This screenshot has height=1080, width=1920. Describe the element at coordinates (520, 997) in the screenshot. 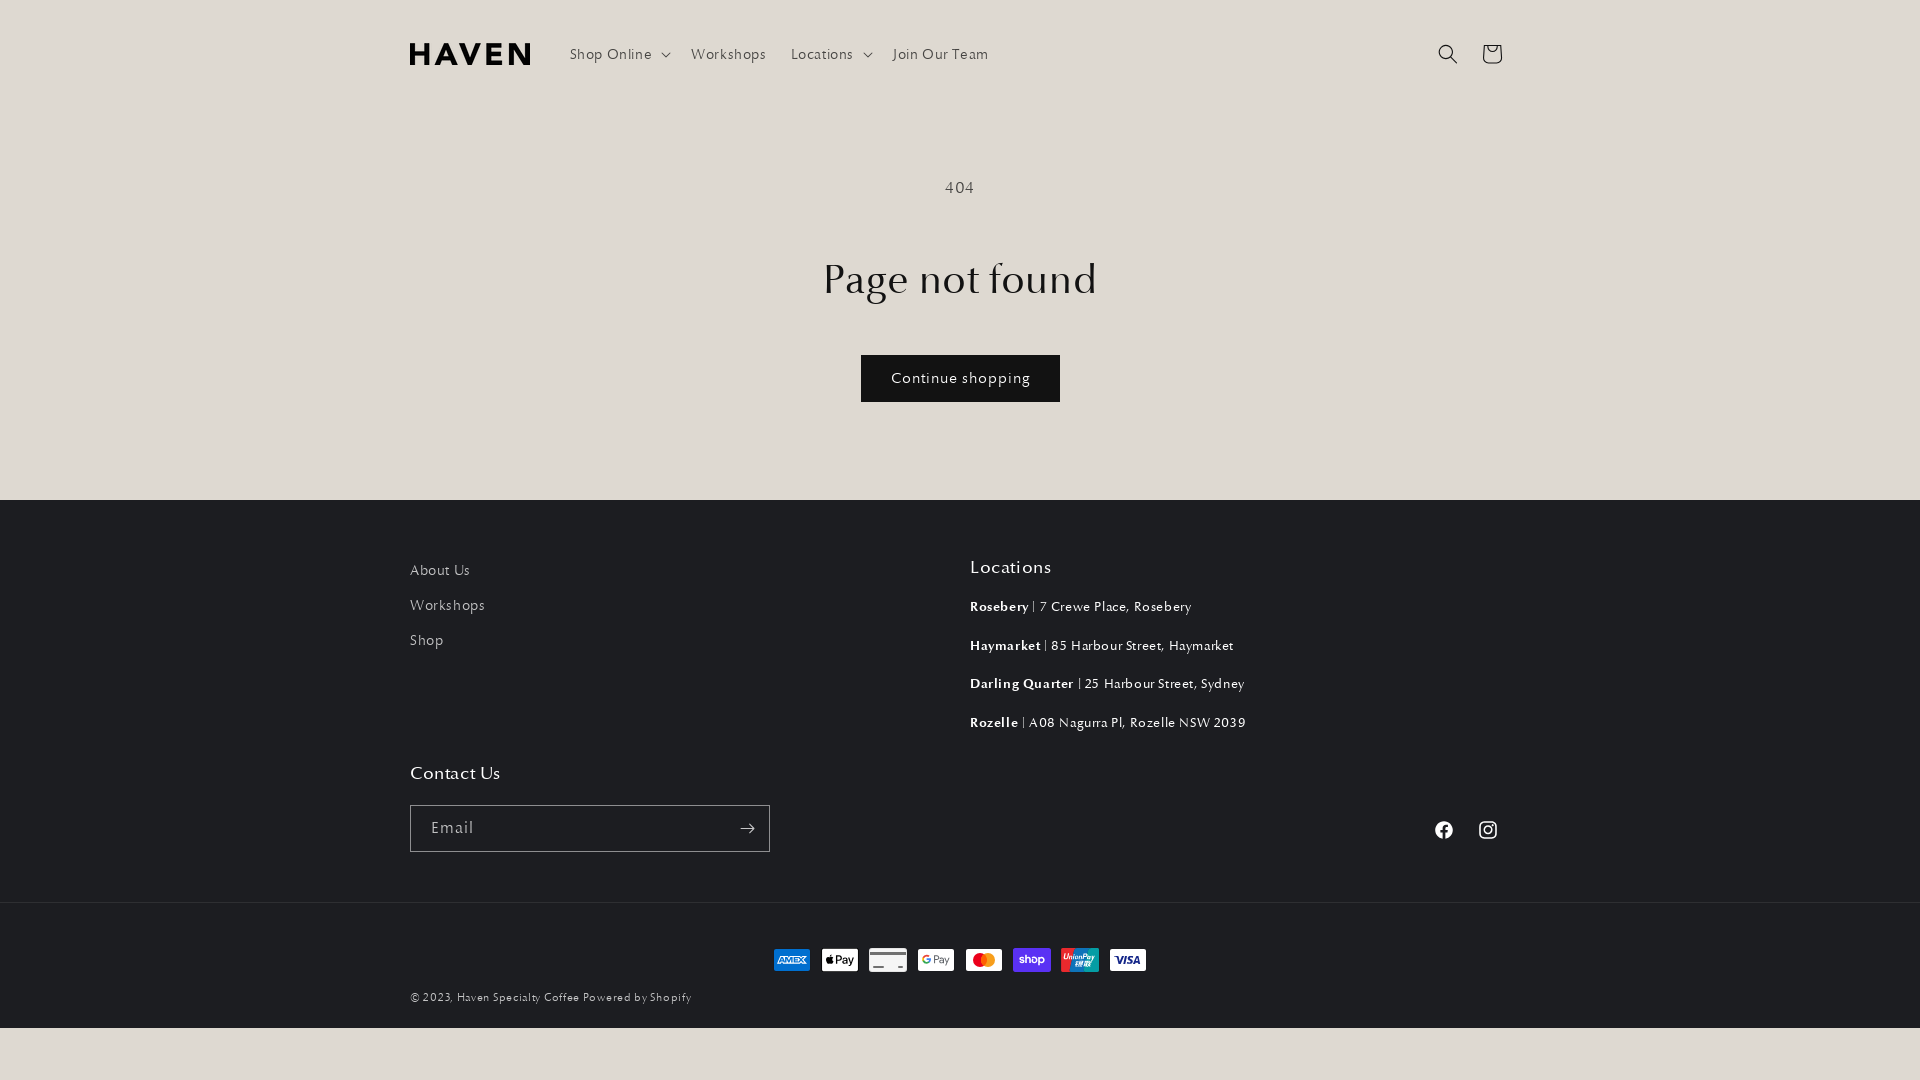

I see `Haven Specialty Coffee` at that location.